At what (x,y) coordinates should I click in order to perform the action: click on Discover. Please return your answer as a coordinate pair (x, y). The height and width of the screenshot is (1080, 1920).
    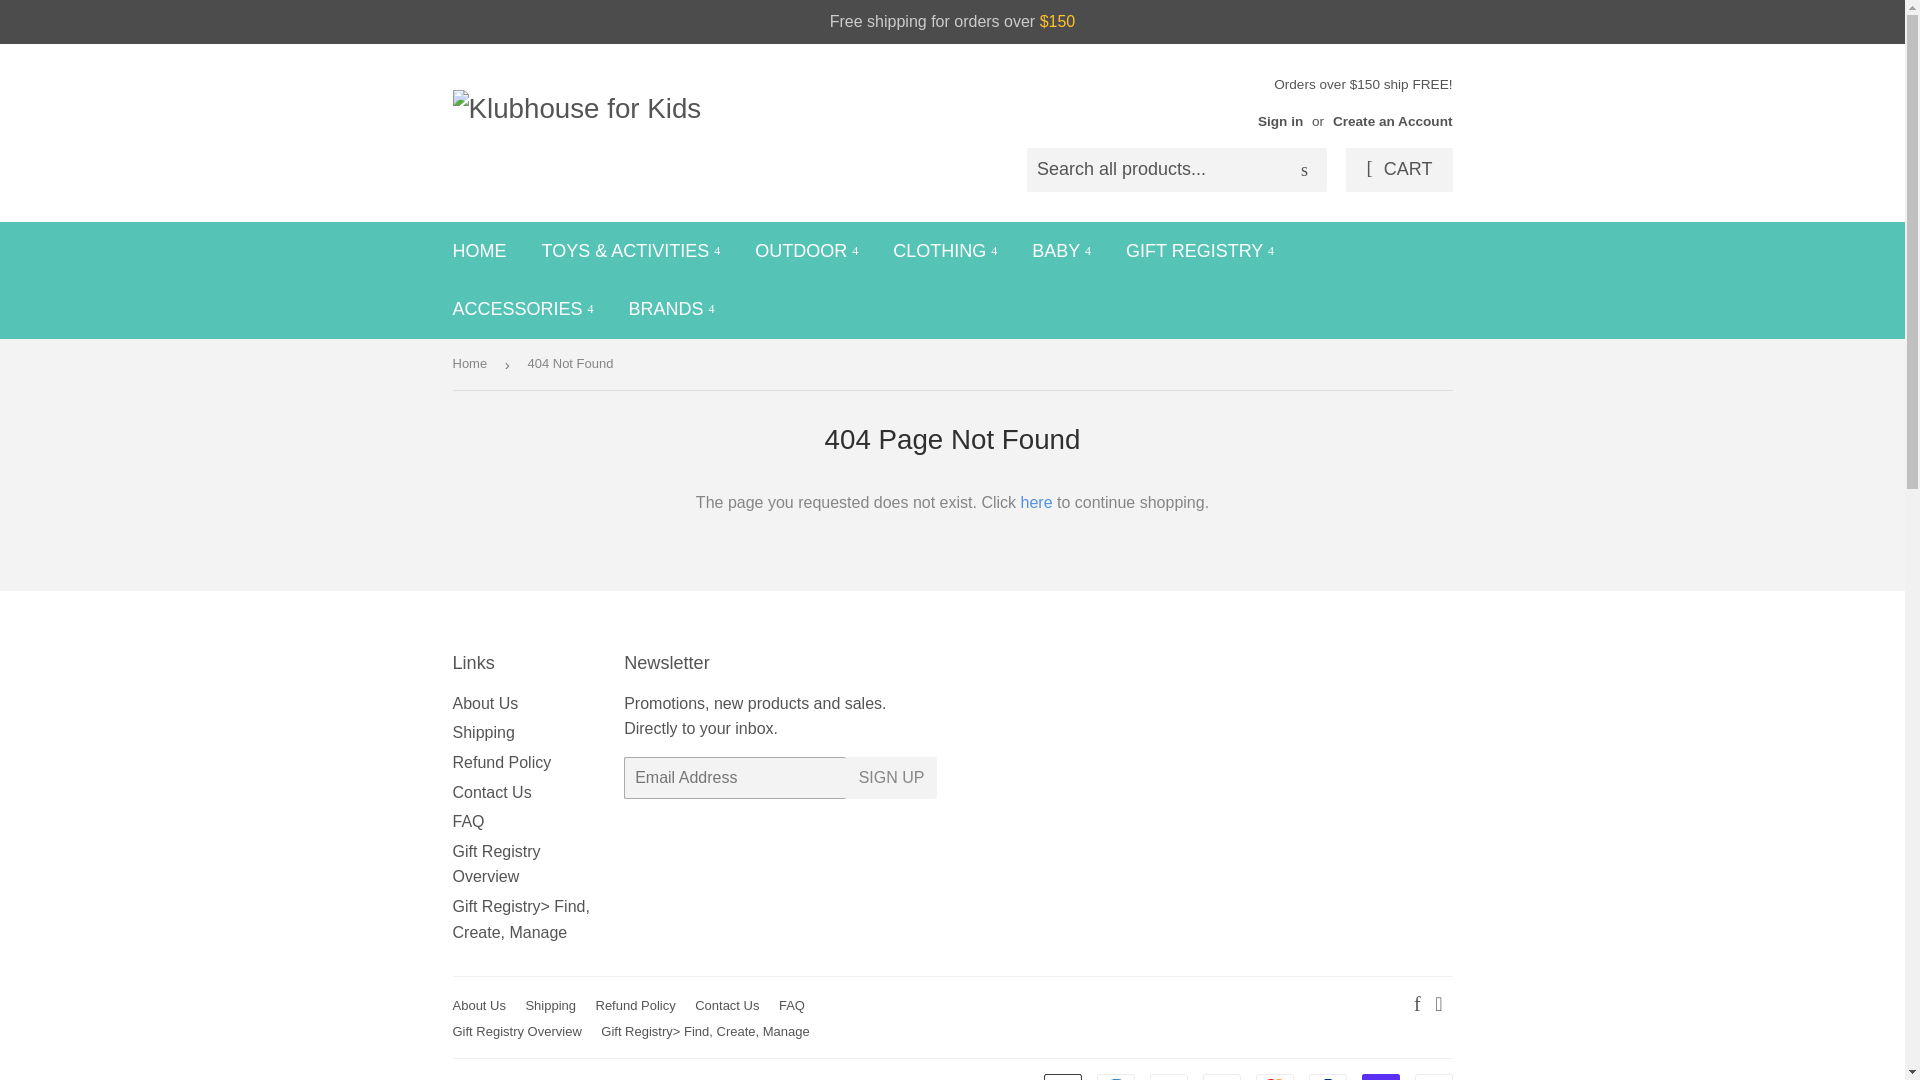
    Looking at the image, I should click on (1169, 1076).